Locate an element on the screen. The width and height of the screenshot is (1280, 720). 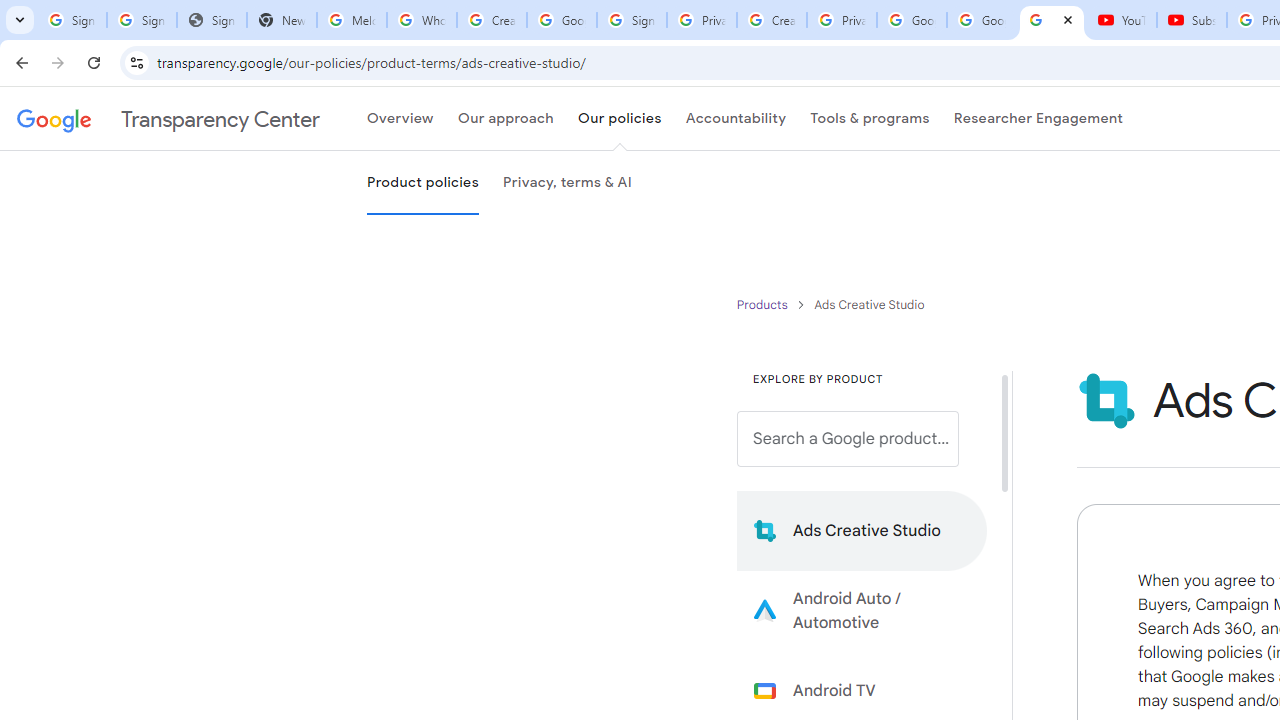
Tools & programs is located at coordinates (870, 119).